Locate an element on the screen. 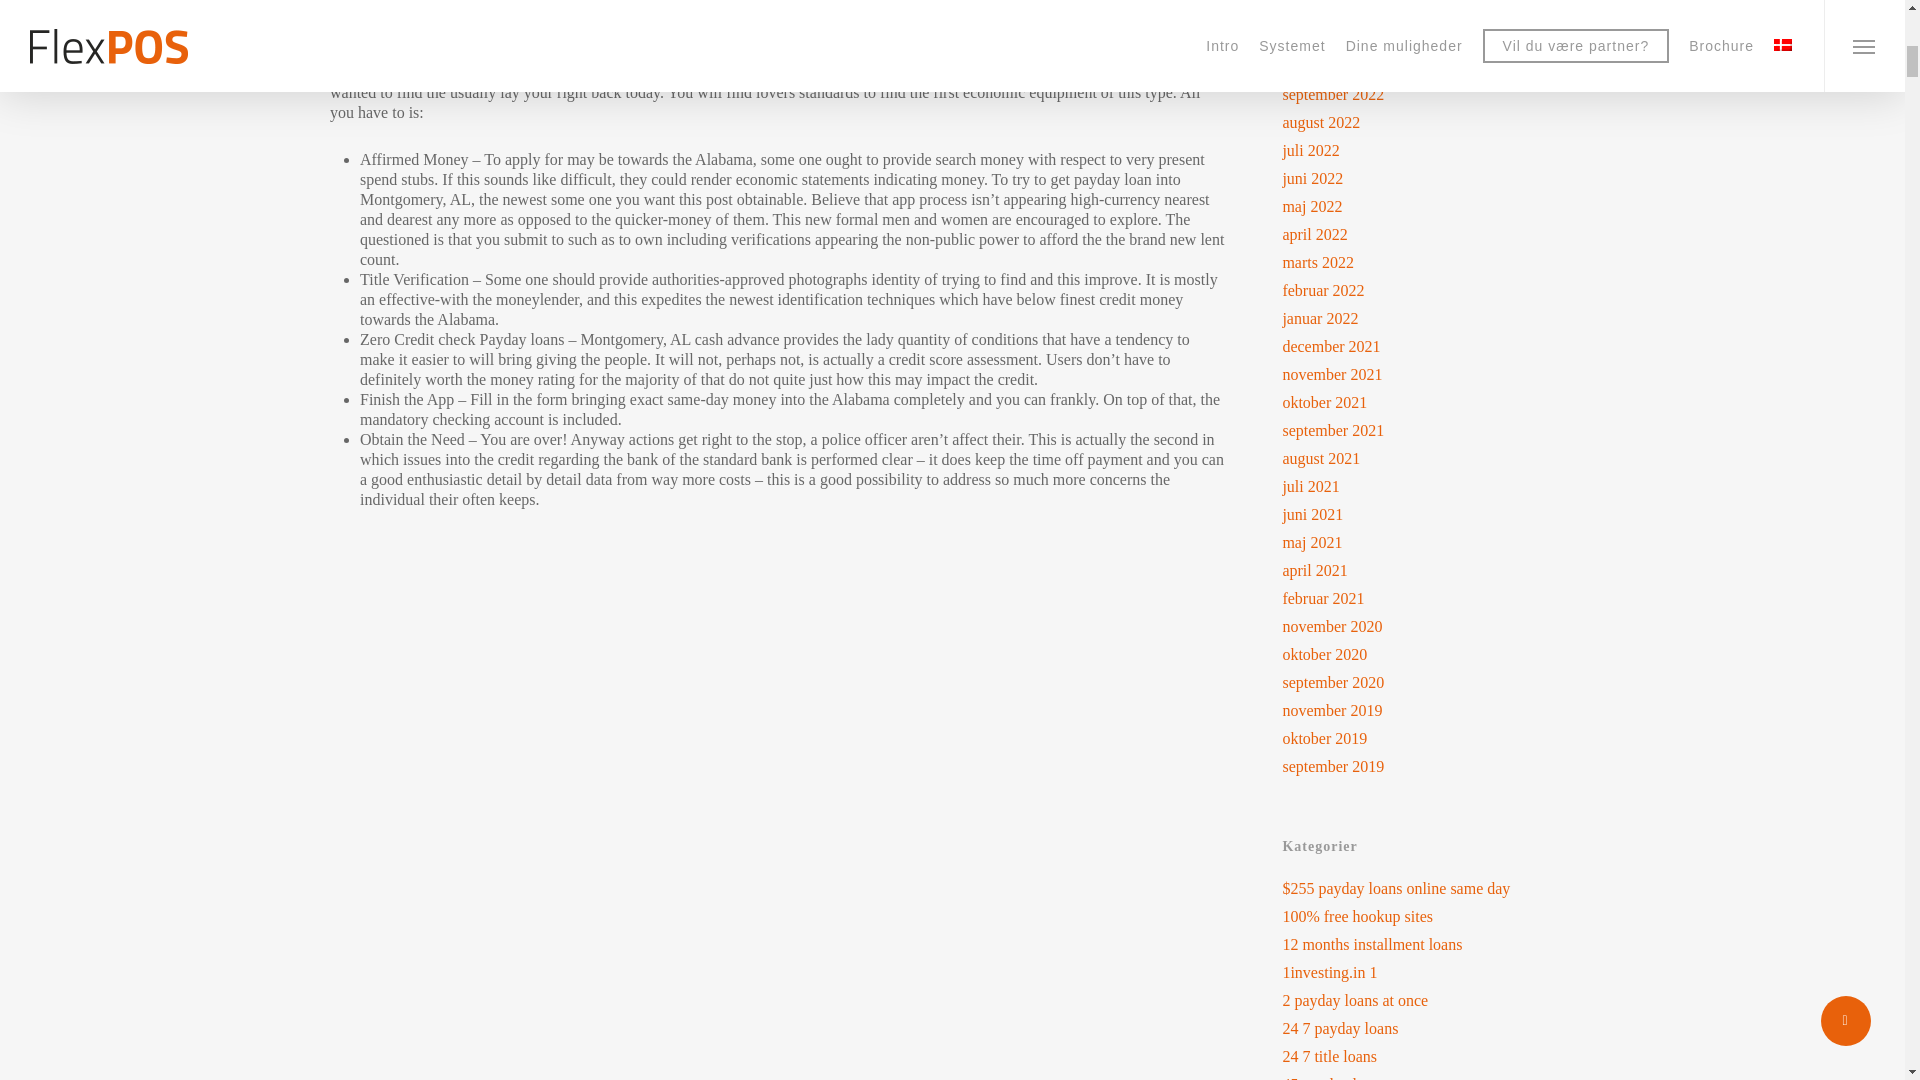 The image size is (1920, 1080). december 2021 is located at coordinates (1428, 346).